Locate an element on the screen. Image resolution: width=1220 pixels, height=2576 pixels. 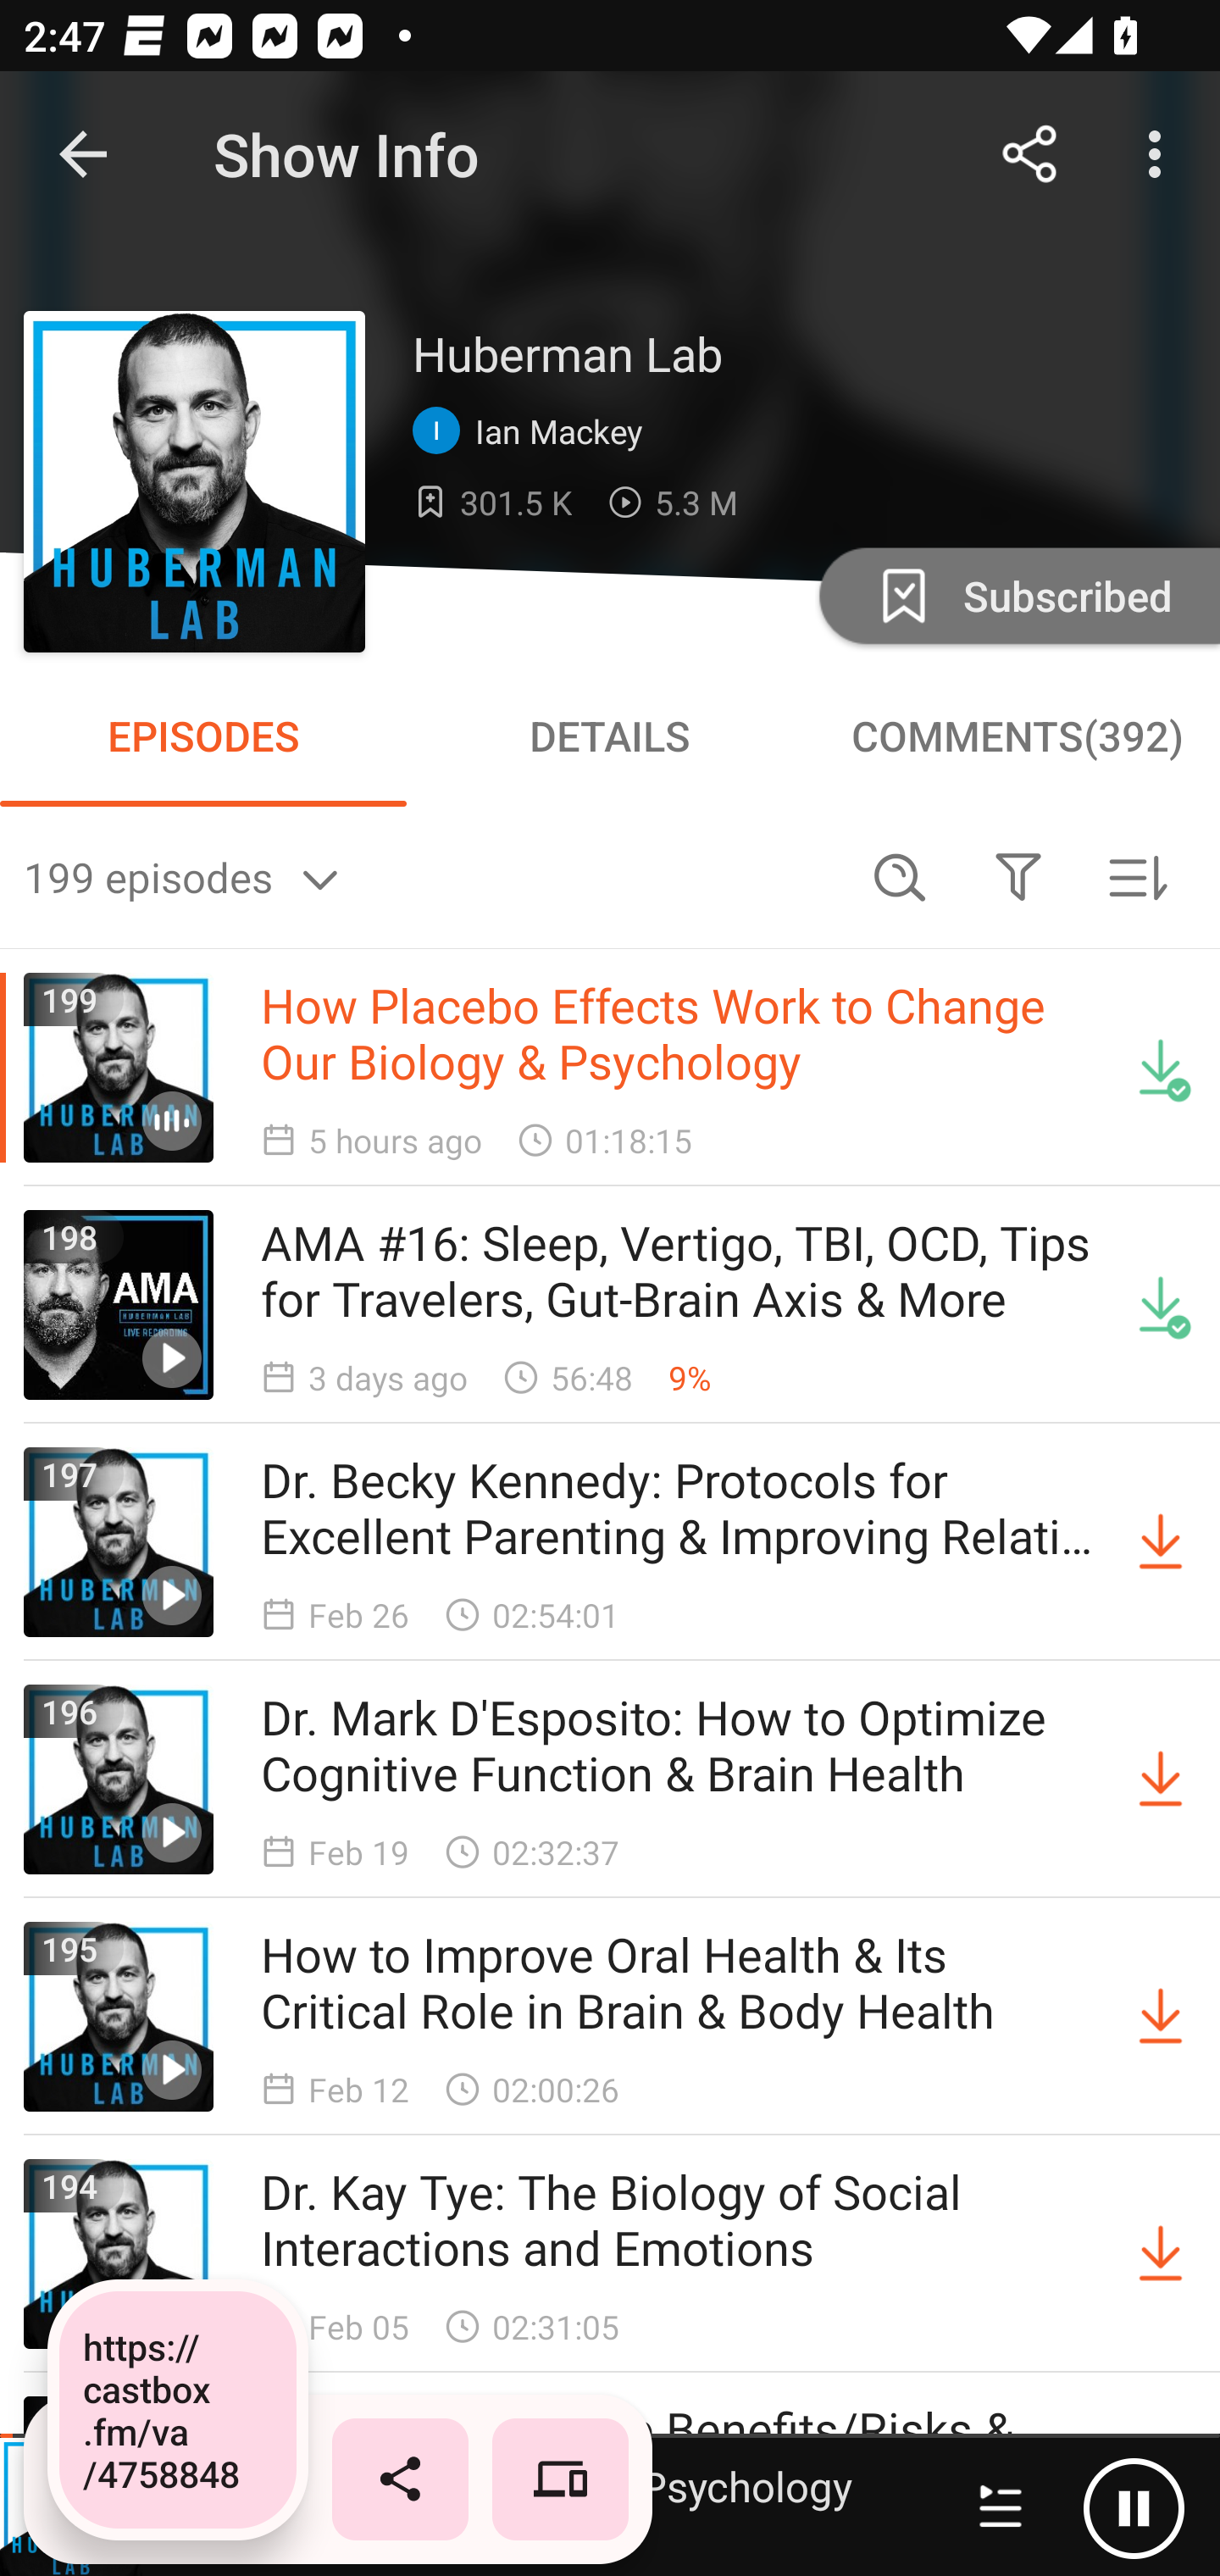
More options is located at coordinates (1161, 154).